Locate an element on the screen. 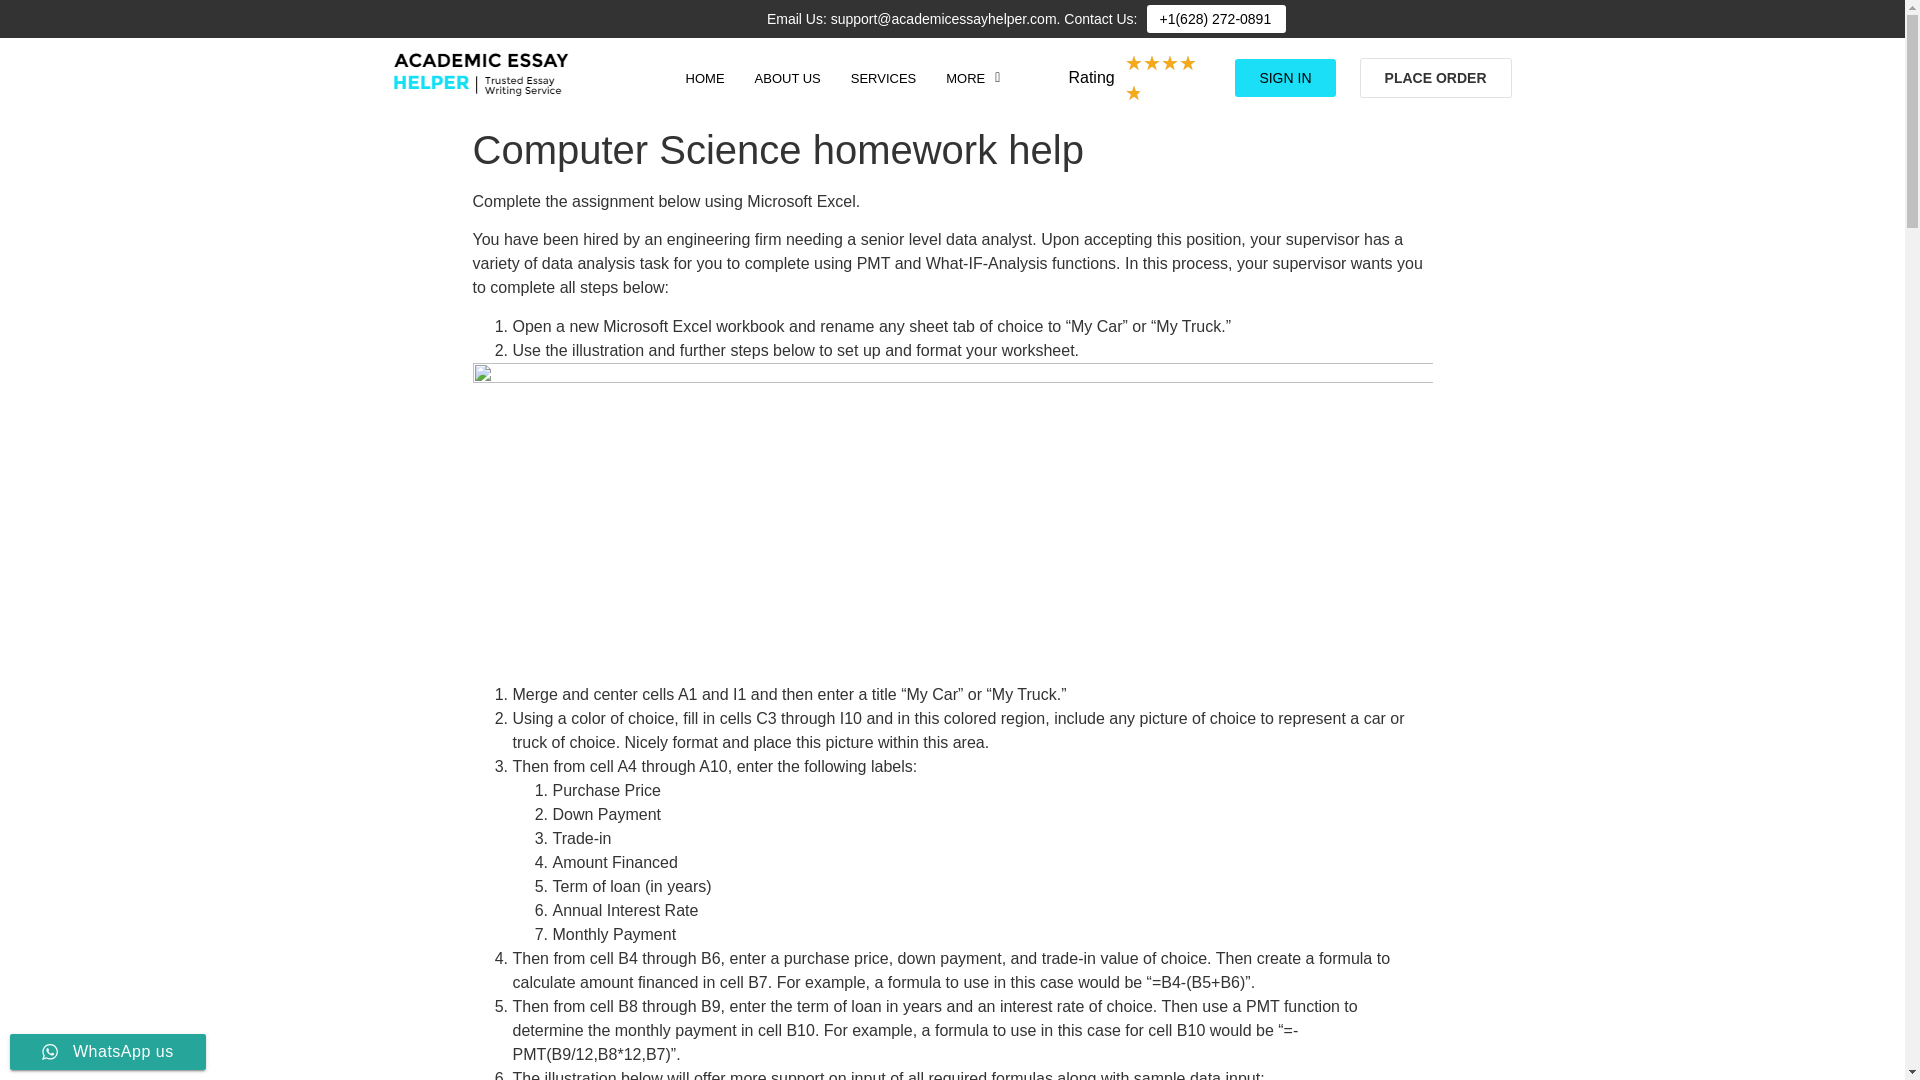 The height and width of the screenshot is (1080, 1920). MORE is located at coordinates (973, 78).